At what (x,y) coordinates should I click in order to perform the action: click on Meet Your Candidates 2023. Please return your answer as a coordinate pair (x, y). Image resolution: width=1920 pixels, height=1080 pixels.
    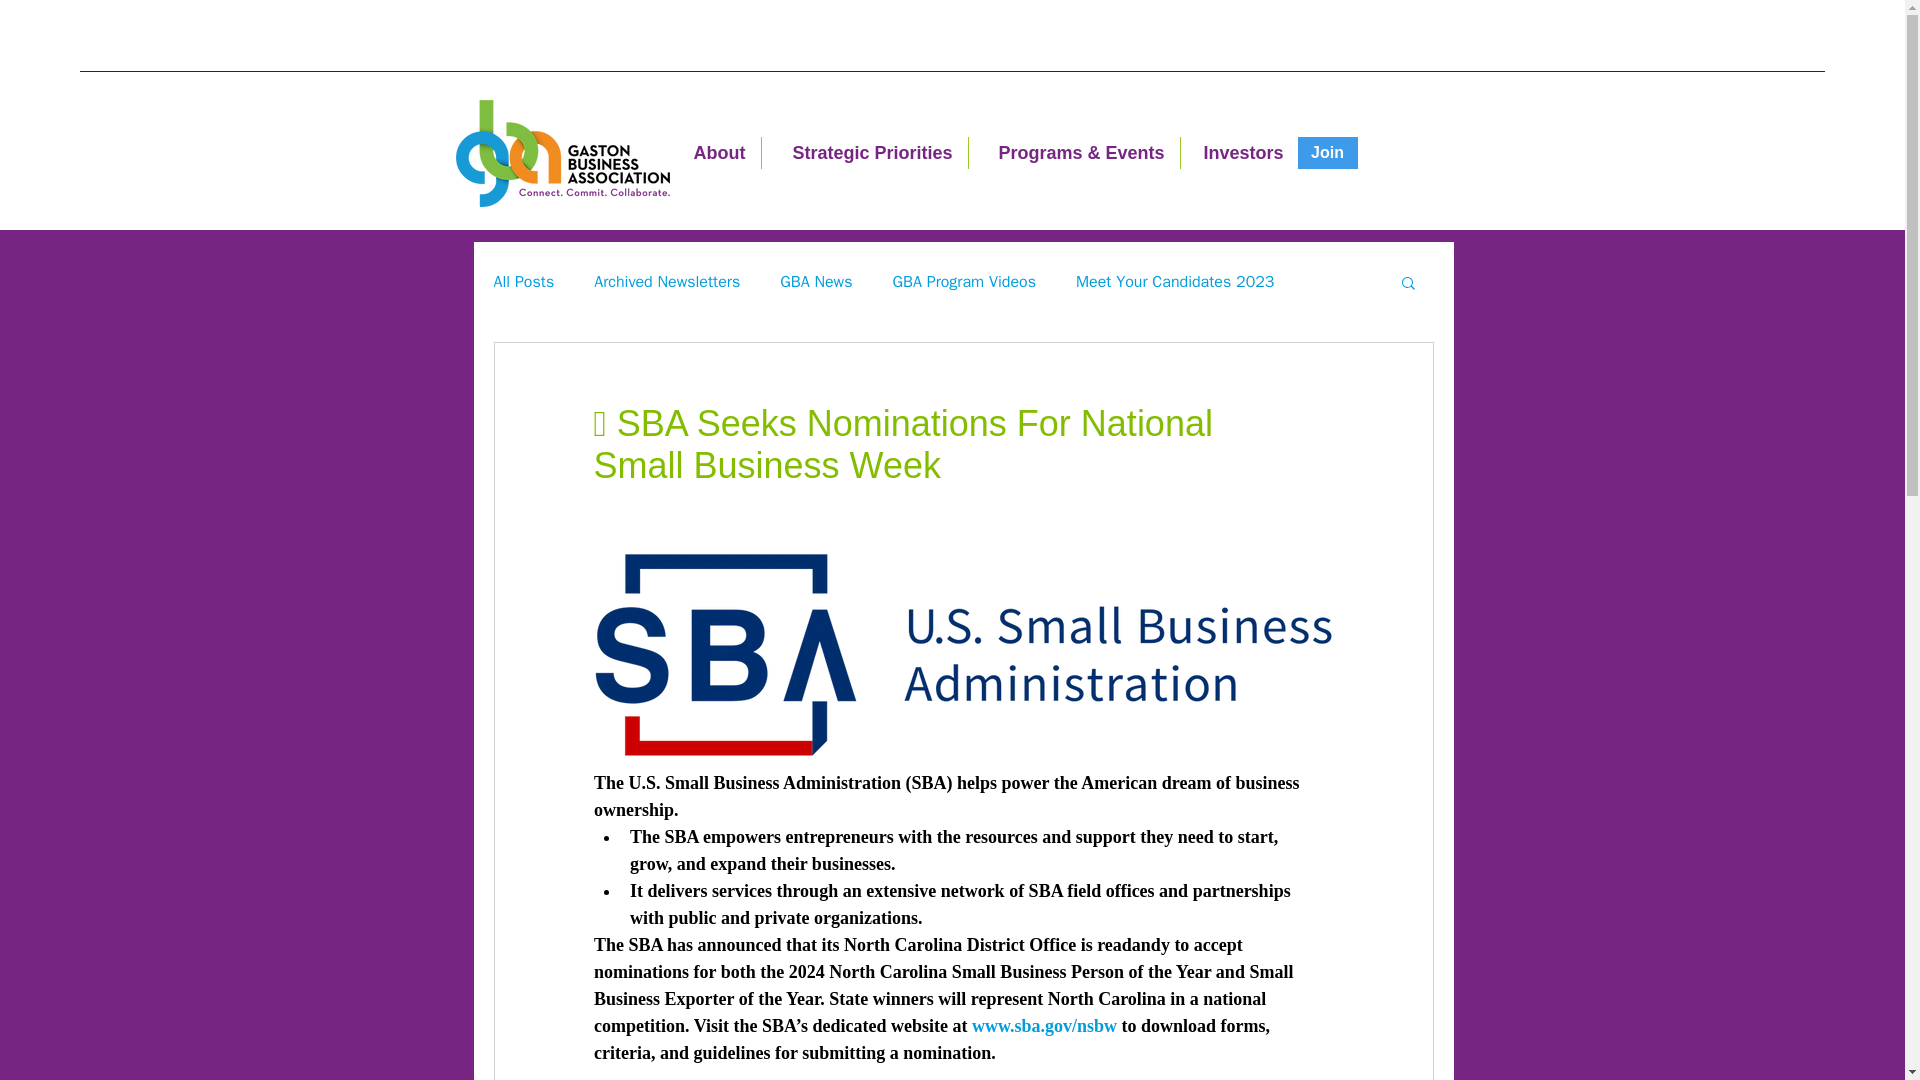
    Looking at the image, I should click on (1174, 282).